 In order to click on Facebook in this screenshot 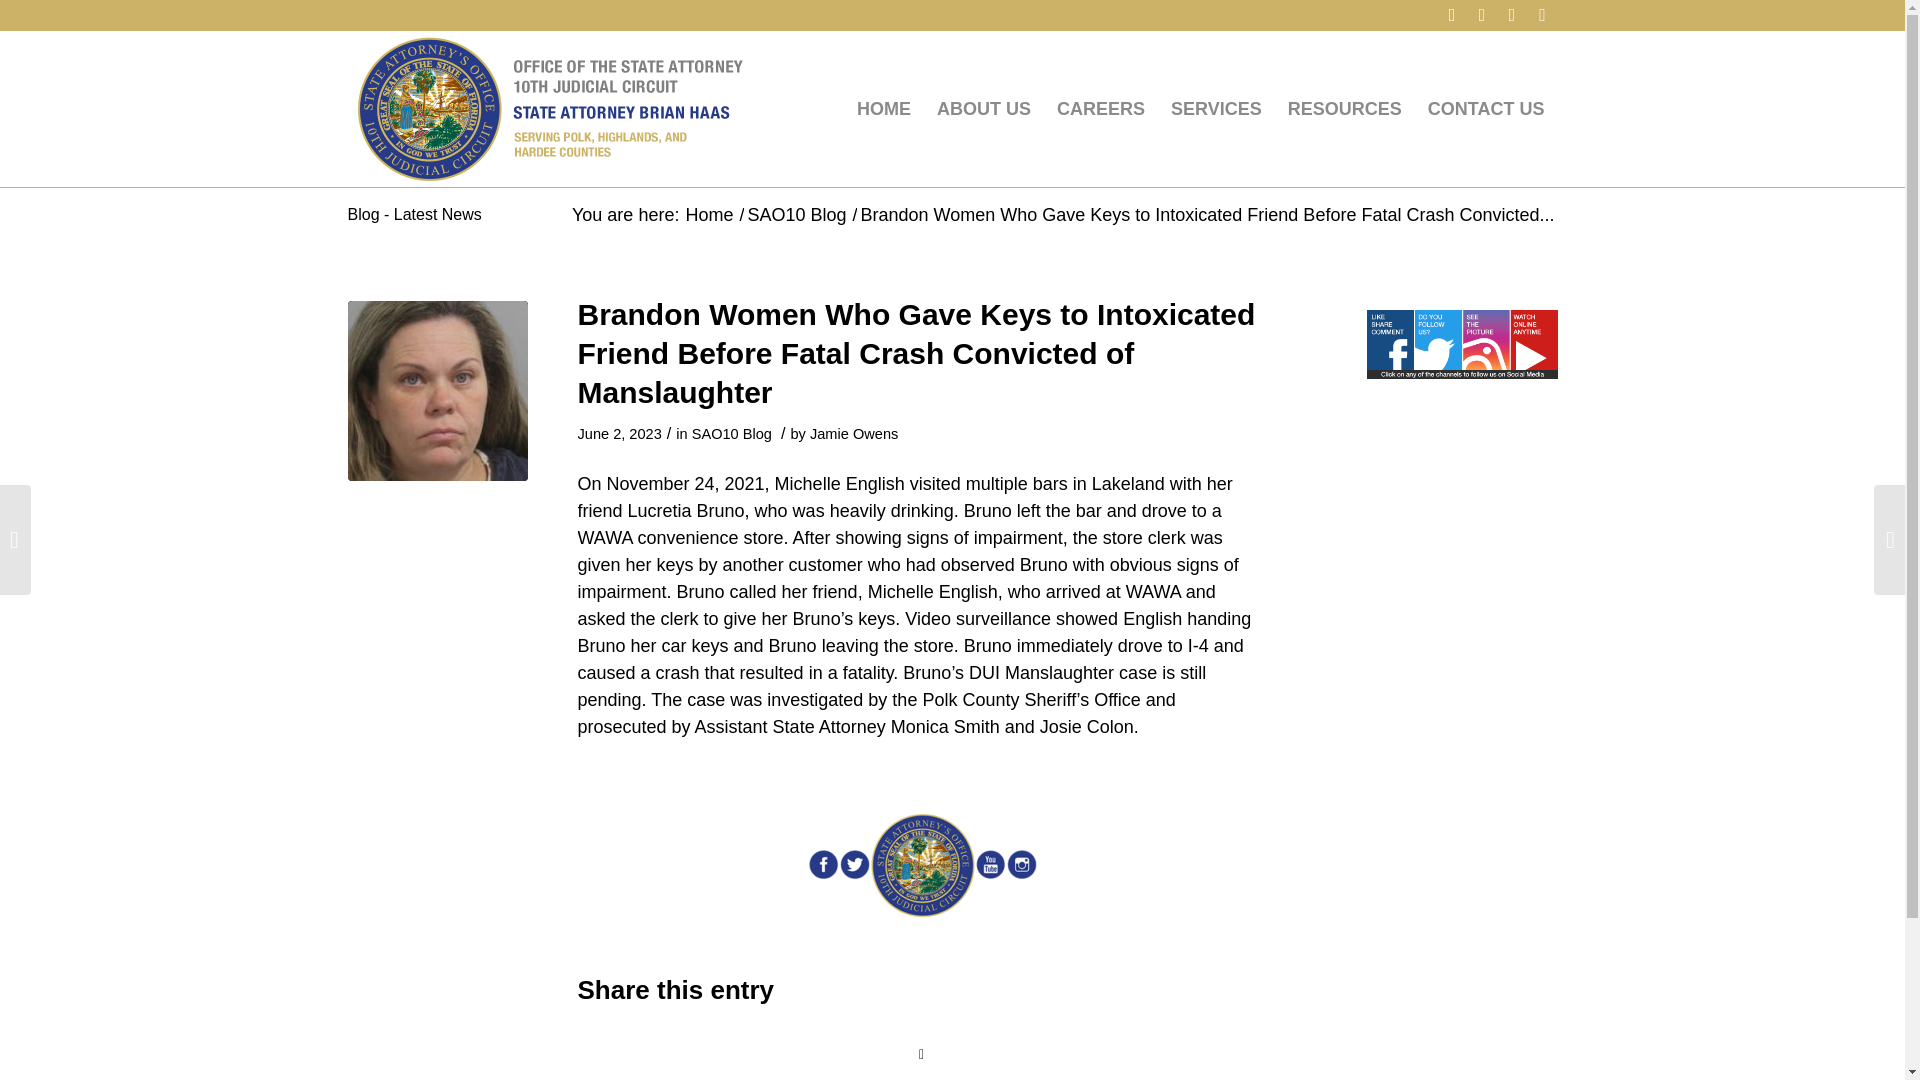, I will do `click(1452, 15)`.